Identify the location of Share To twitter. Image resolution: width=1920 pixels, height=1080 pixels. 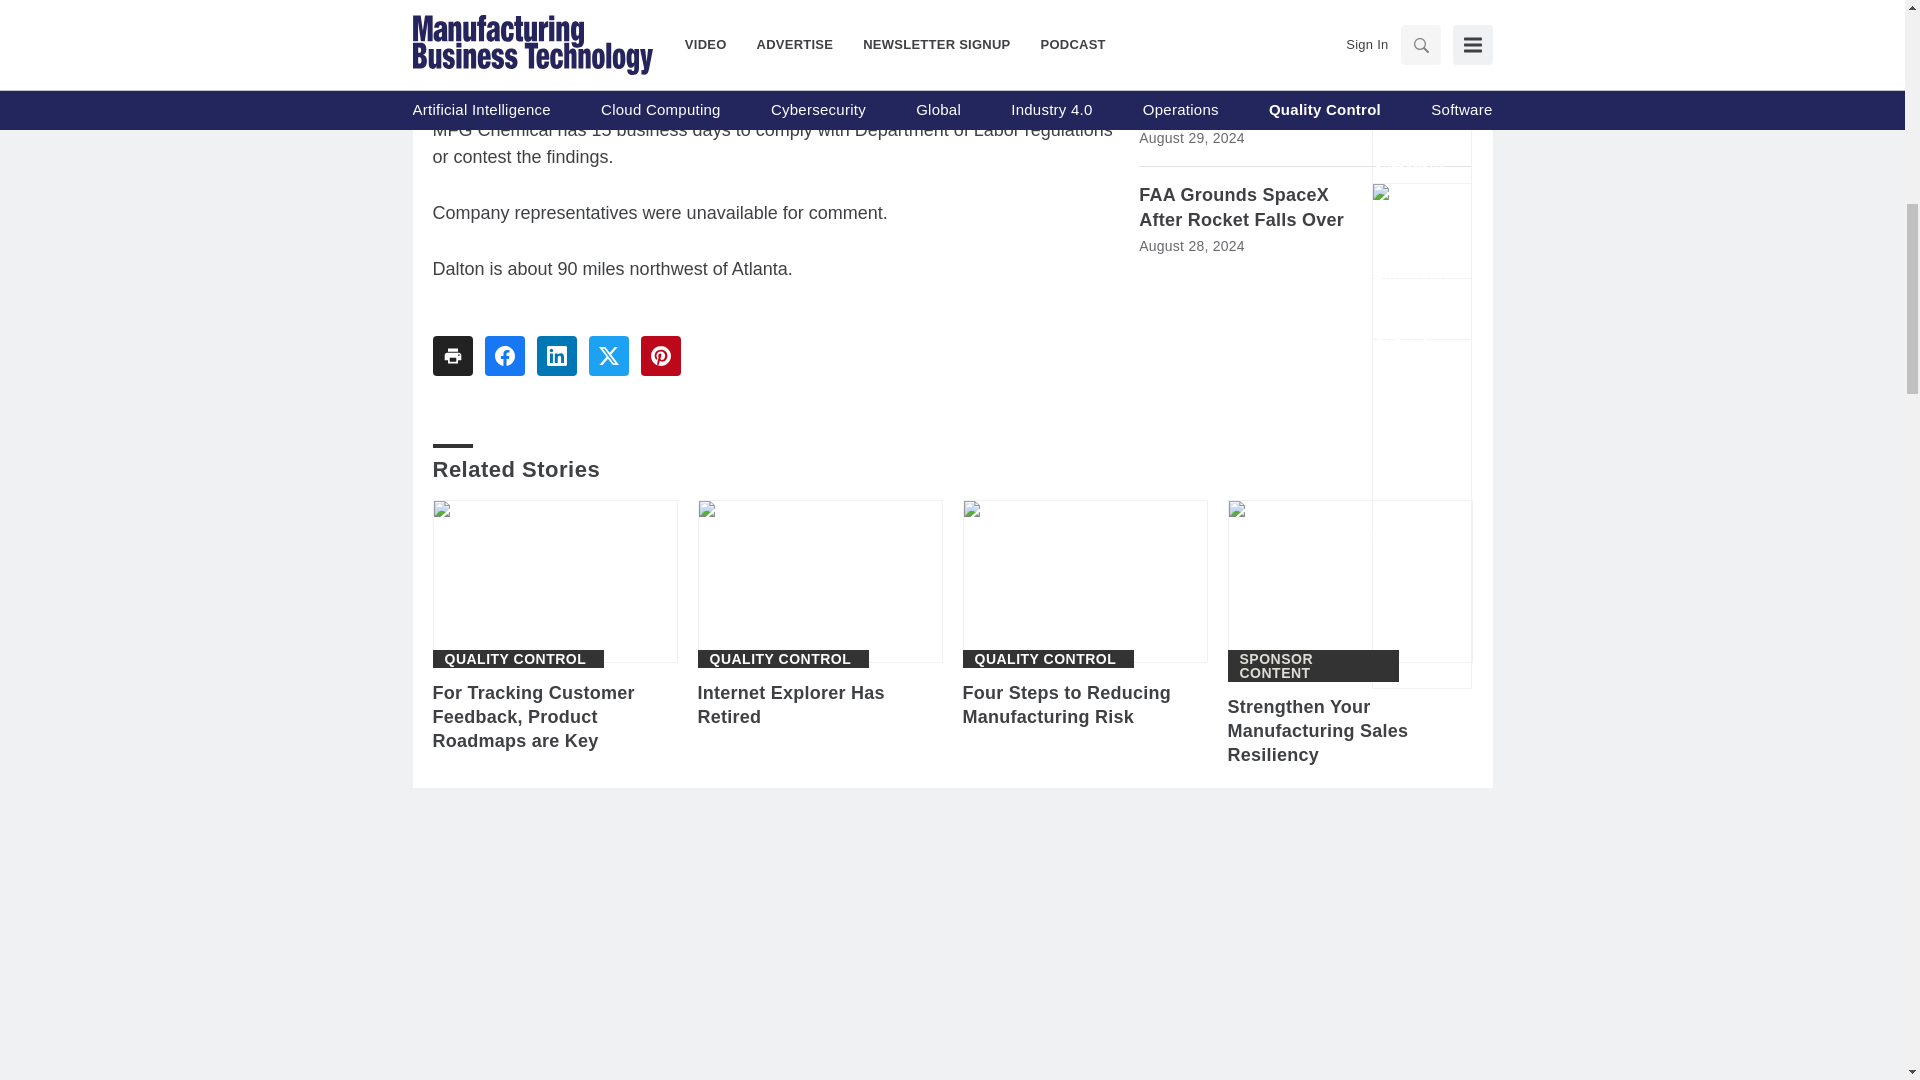
(607, 355).